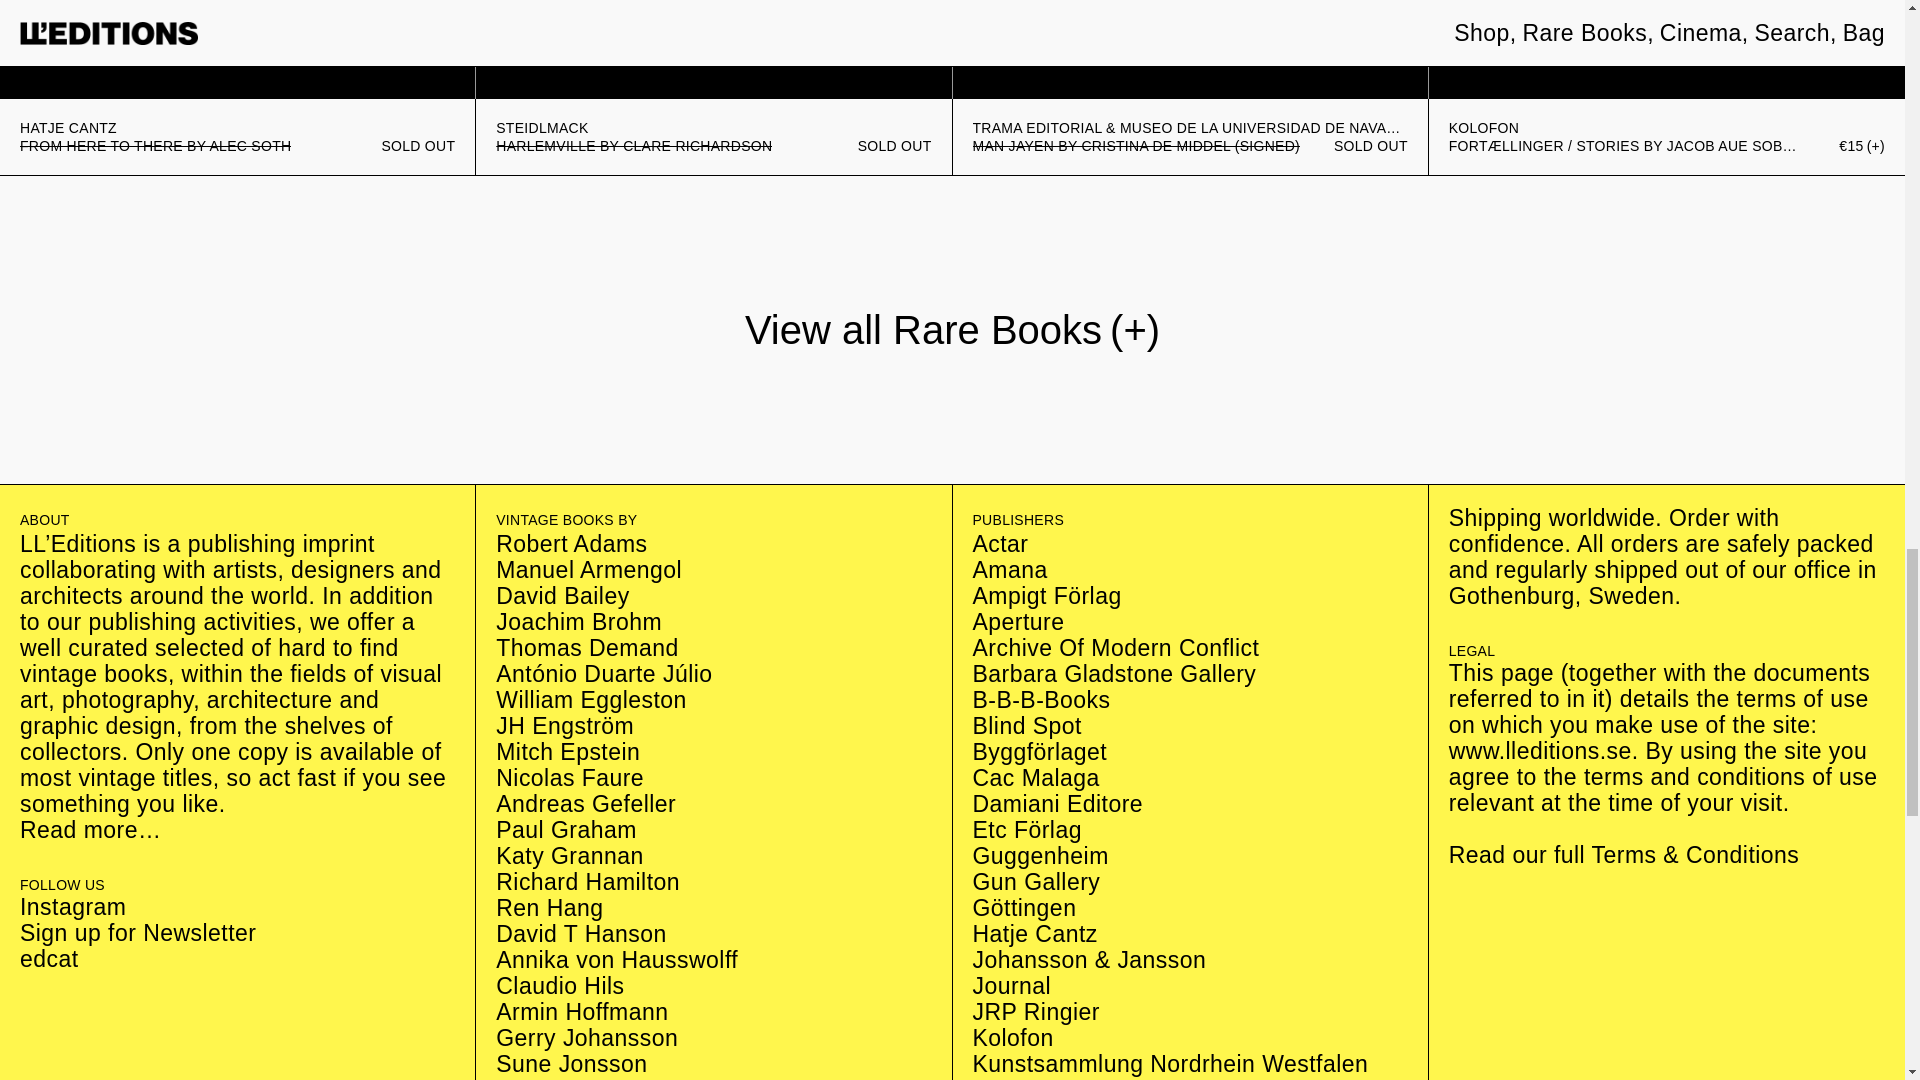 The image size is (1920, 1080). I want to click on Manuel Armengol, so click(588, 570).